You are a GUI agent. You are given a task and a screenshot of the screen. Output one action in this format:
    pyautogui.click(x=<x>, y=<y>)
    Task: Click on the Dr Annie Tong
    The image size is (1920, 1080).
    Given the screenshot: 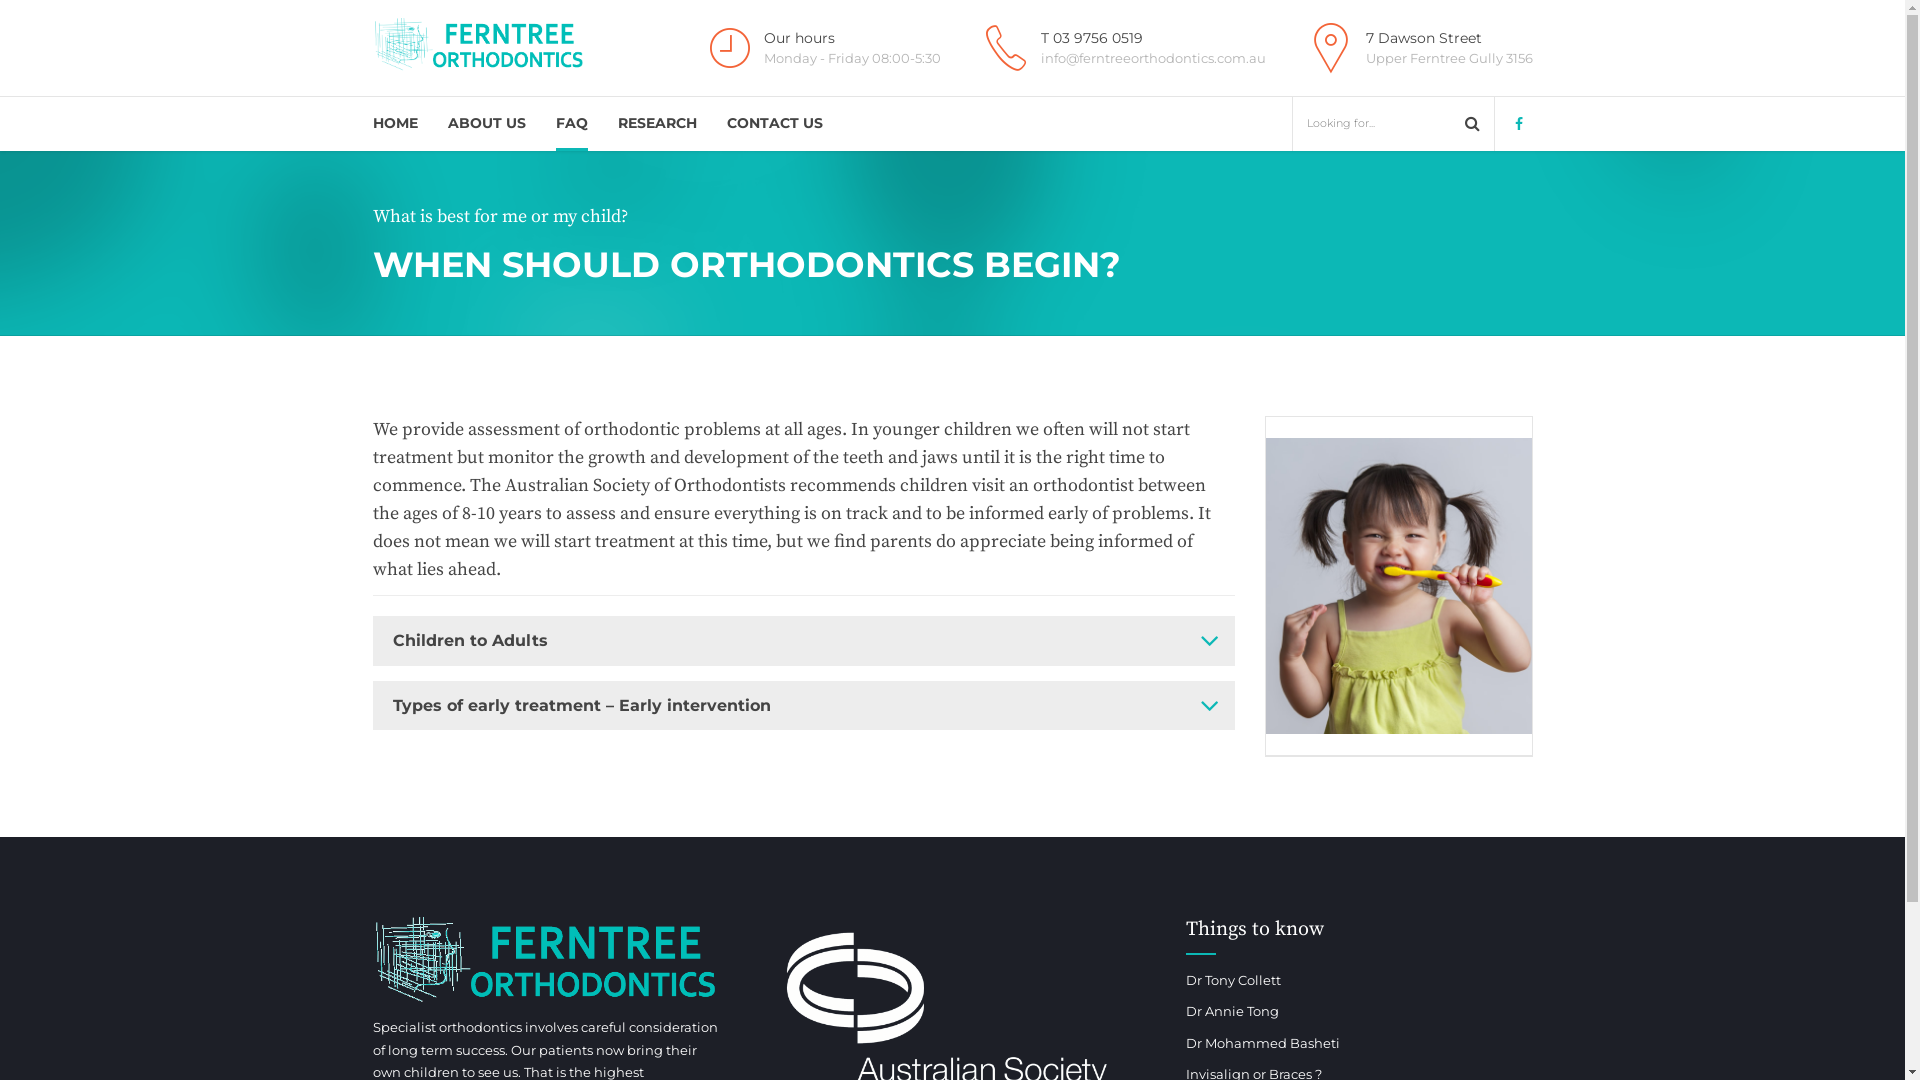 What is the action you would take?
    pyautogui.click(x=1232, y=1011)
    